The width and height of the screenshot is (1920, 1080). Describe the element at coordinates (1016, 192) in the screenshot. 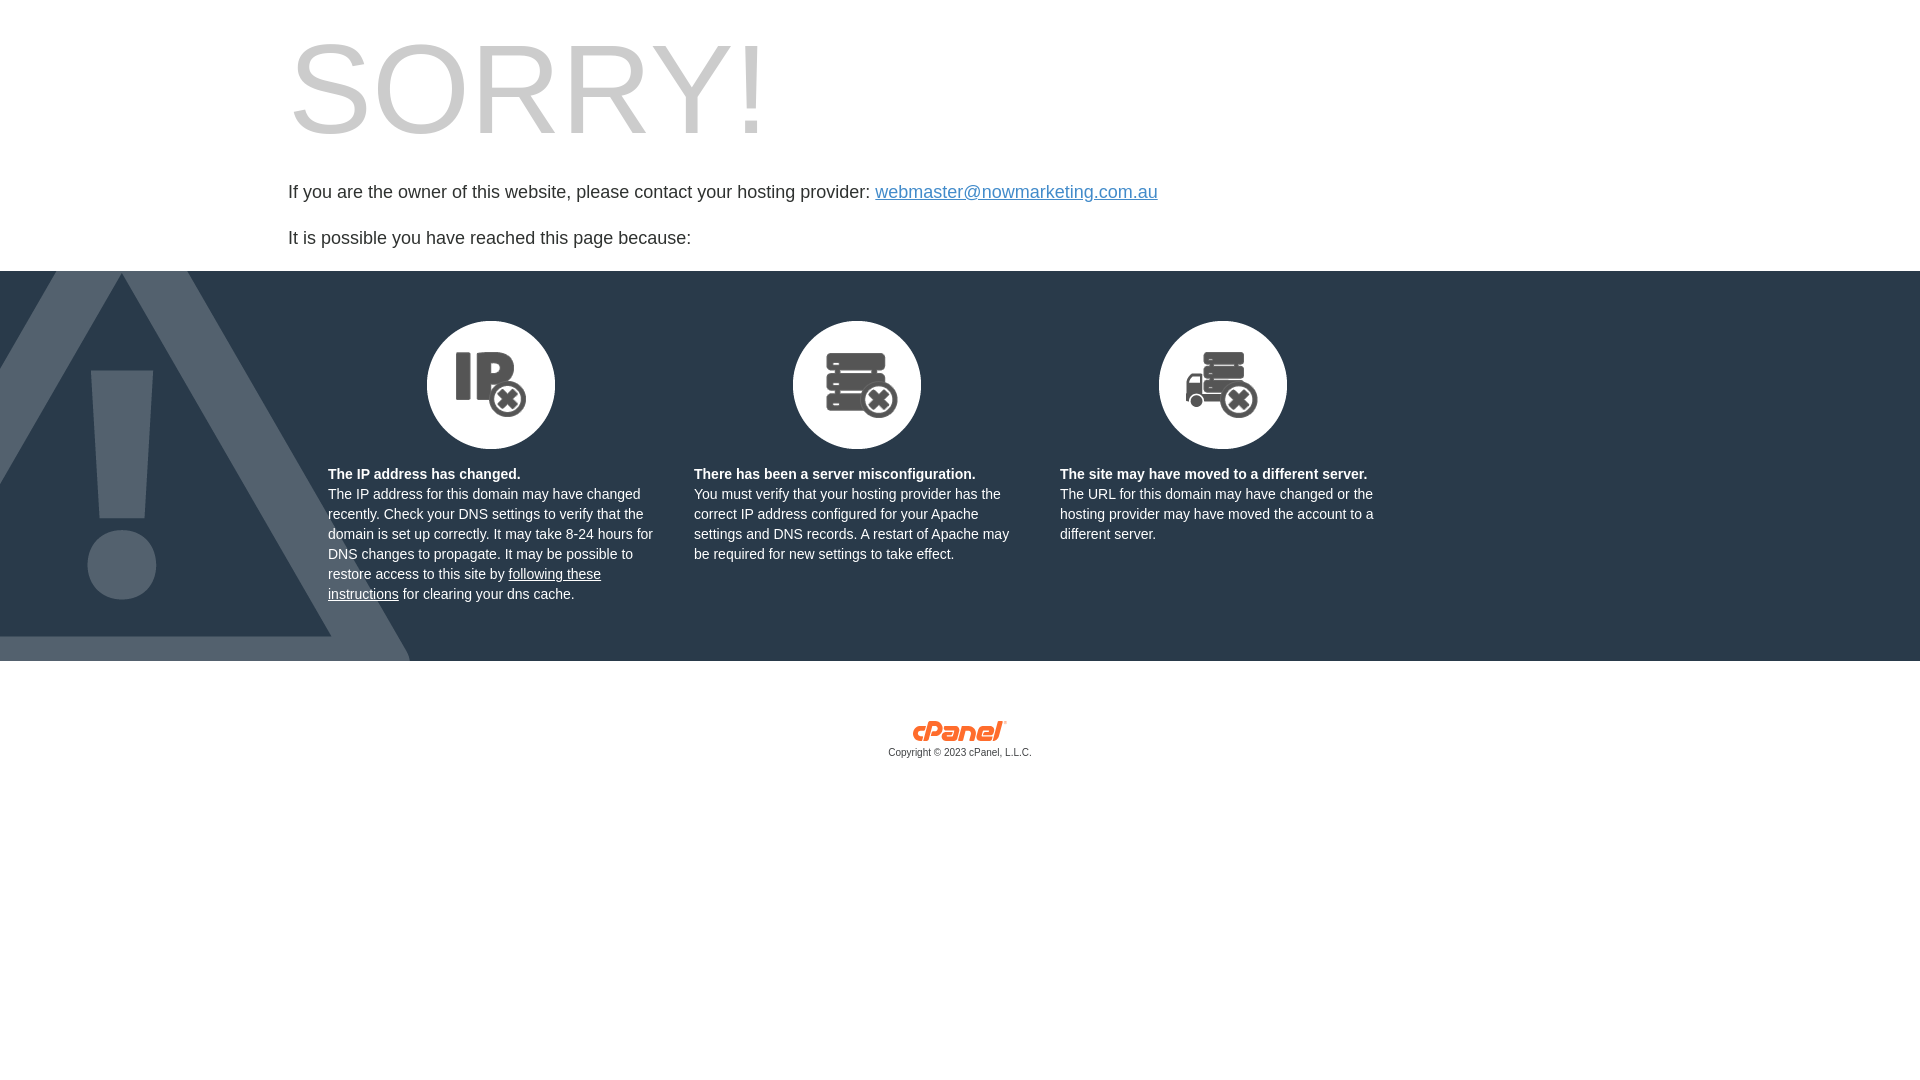

I see `webmaster@nowmarketing.com.au` at that location.